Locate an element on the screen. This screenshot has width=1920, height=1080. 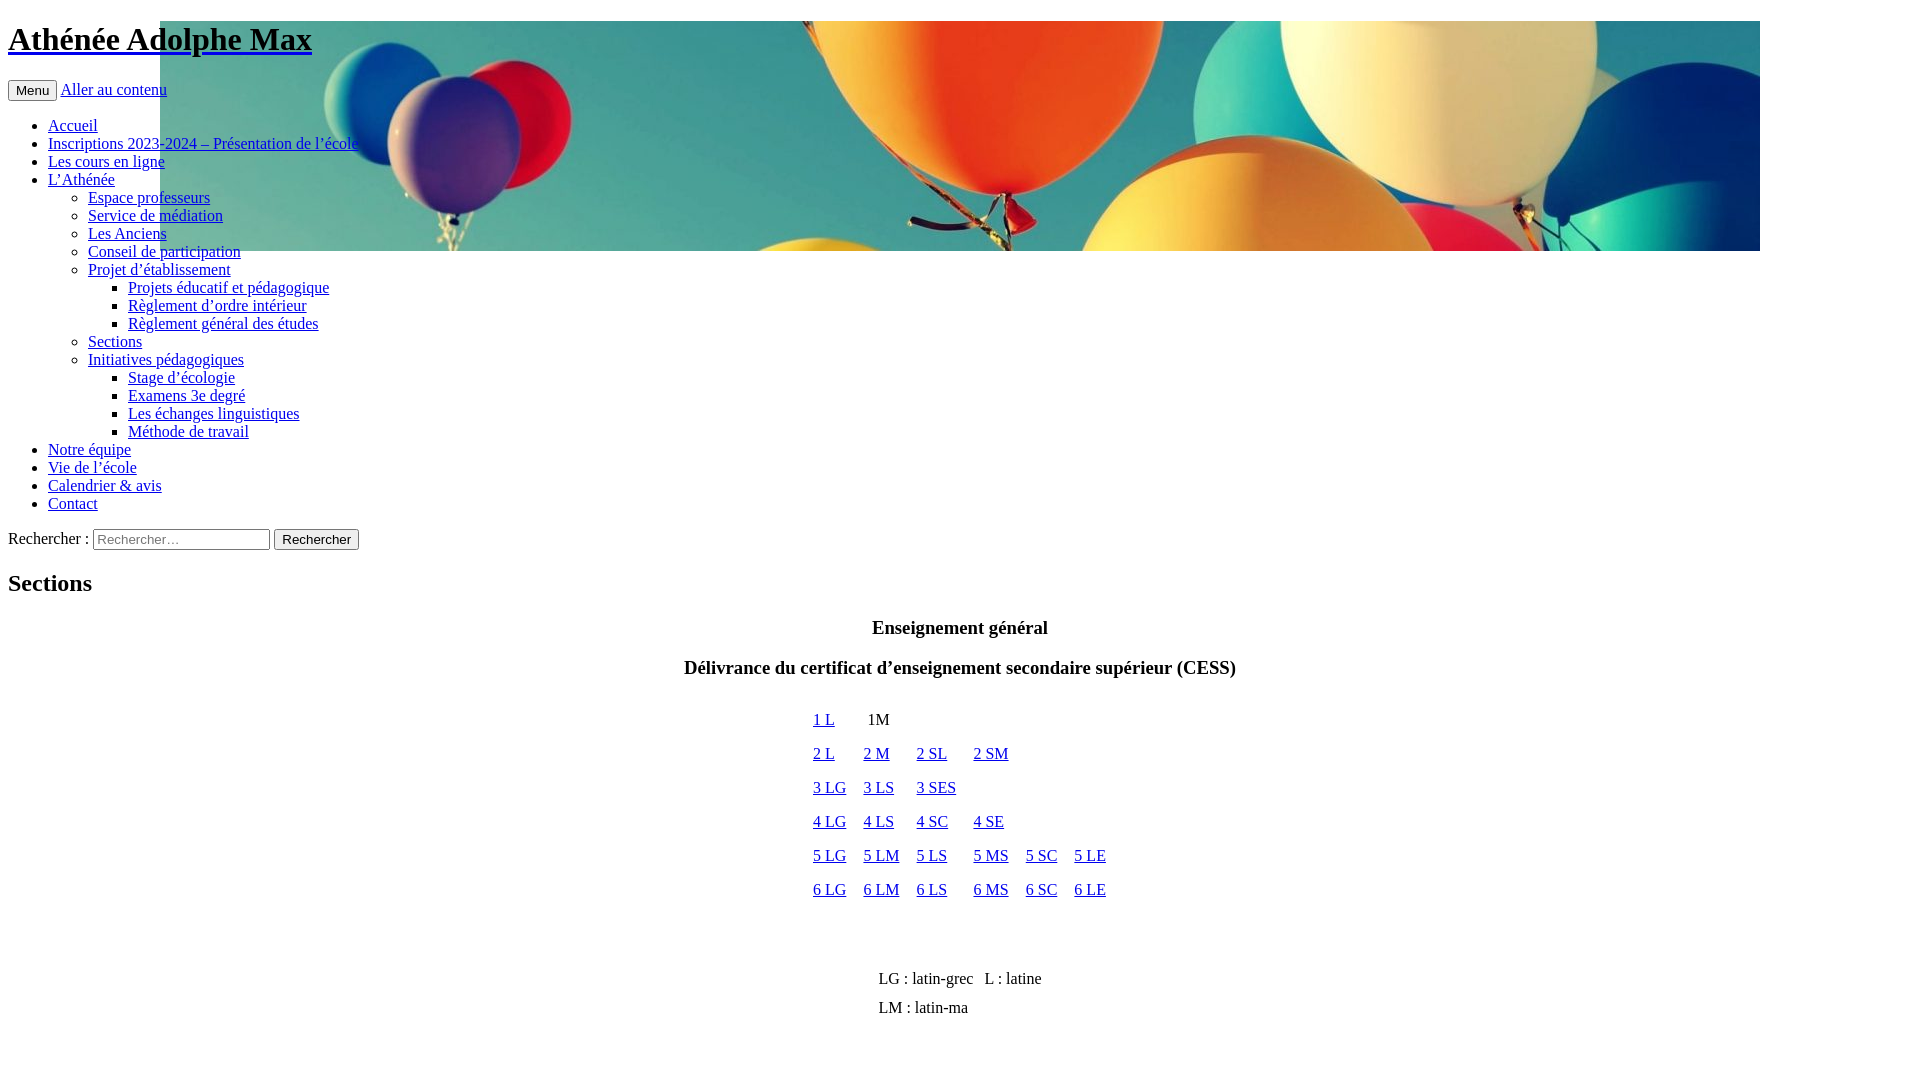
5 SC is located at coordinates (1042, 856).